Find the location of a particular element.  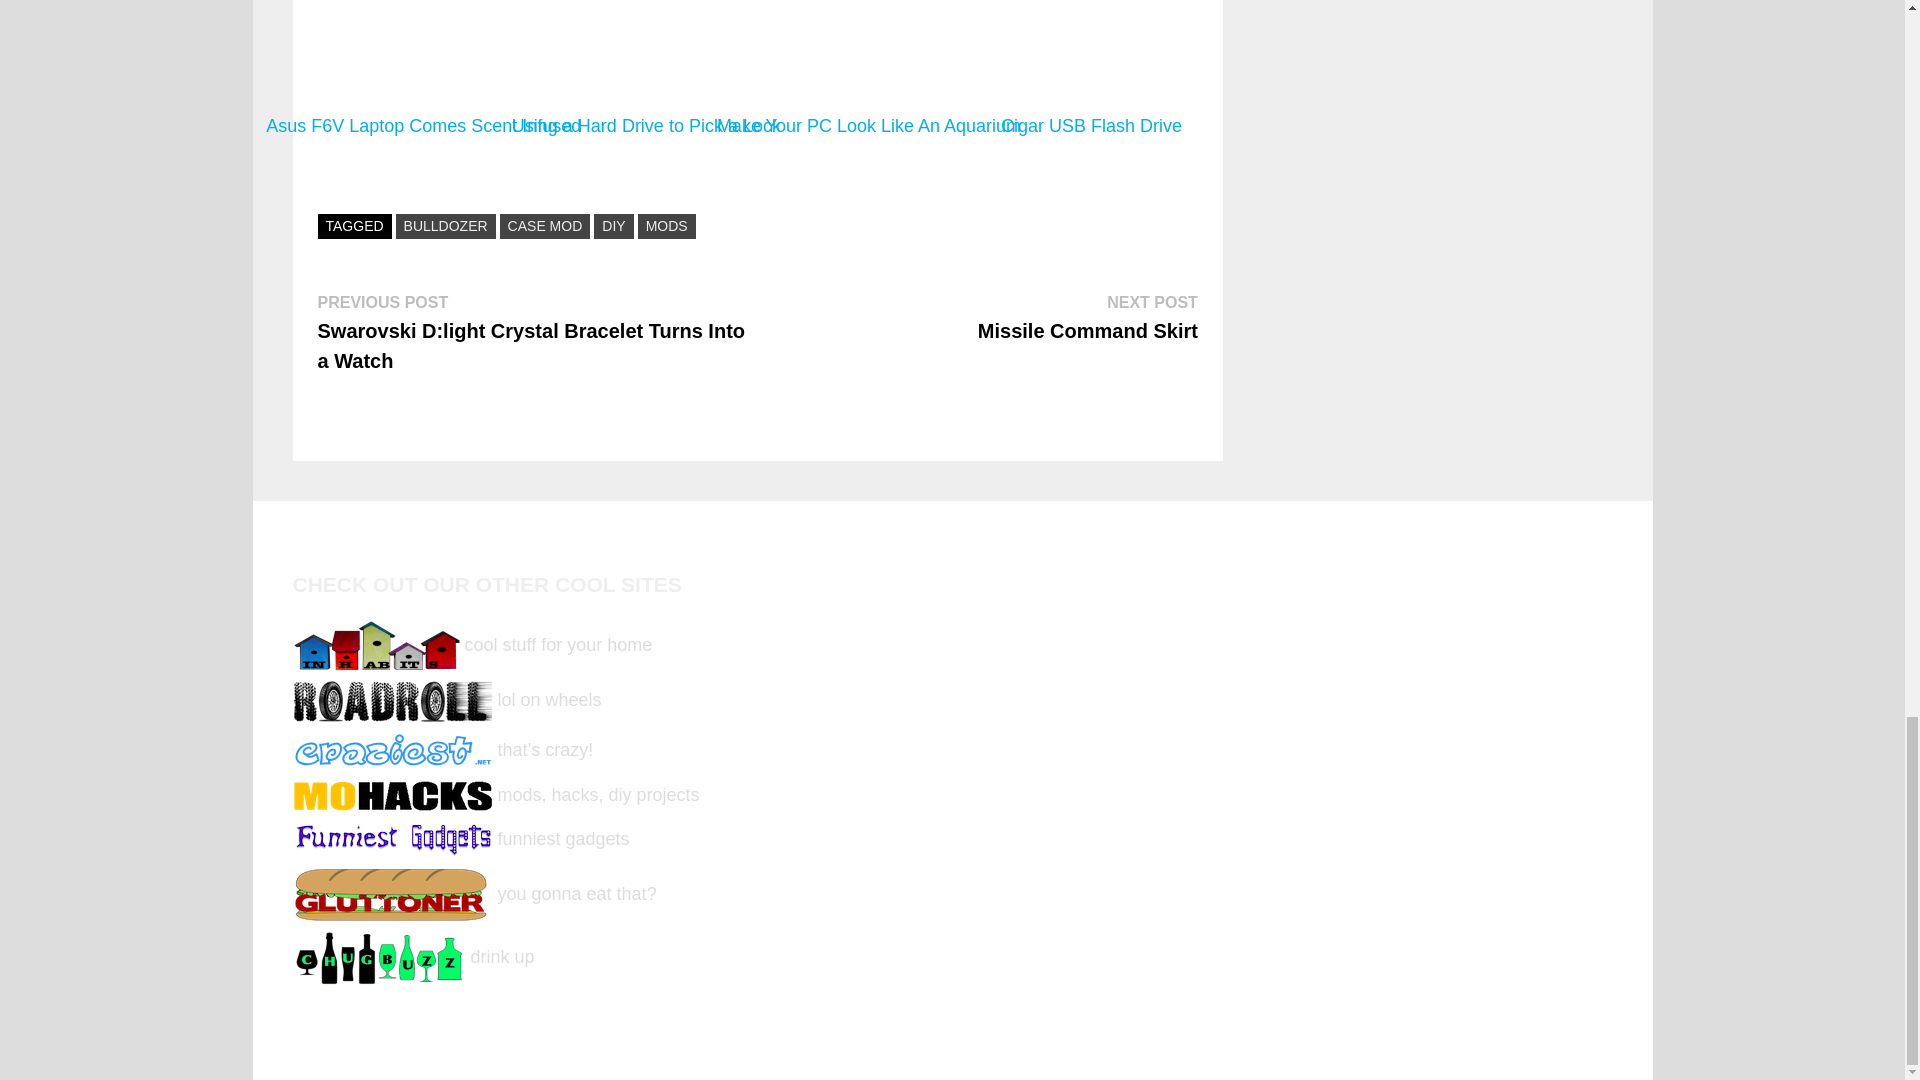

Cigar USB Flash Drive is located at coordinates (1091, 72).